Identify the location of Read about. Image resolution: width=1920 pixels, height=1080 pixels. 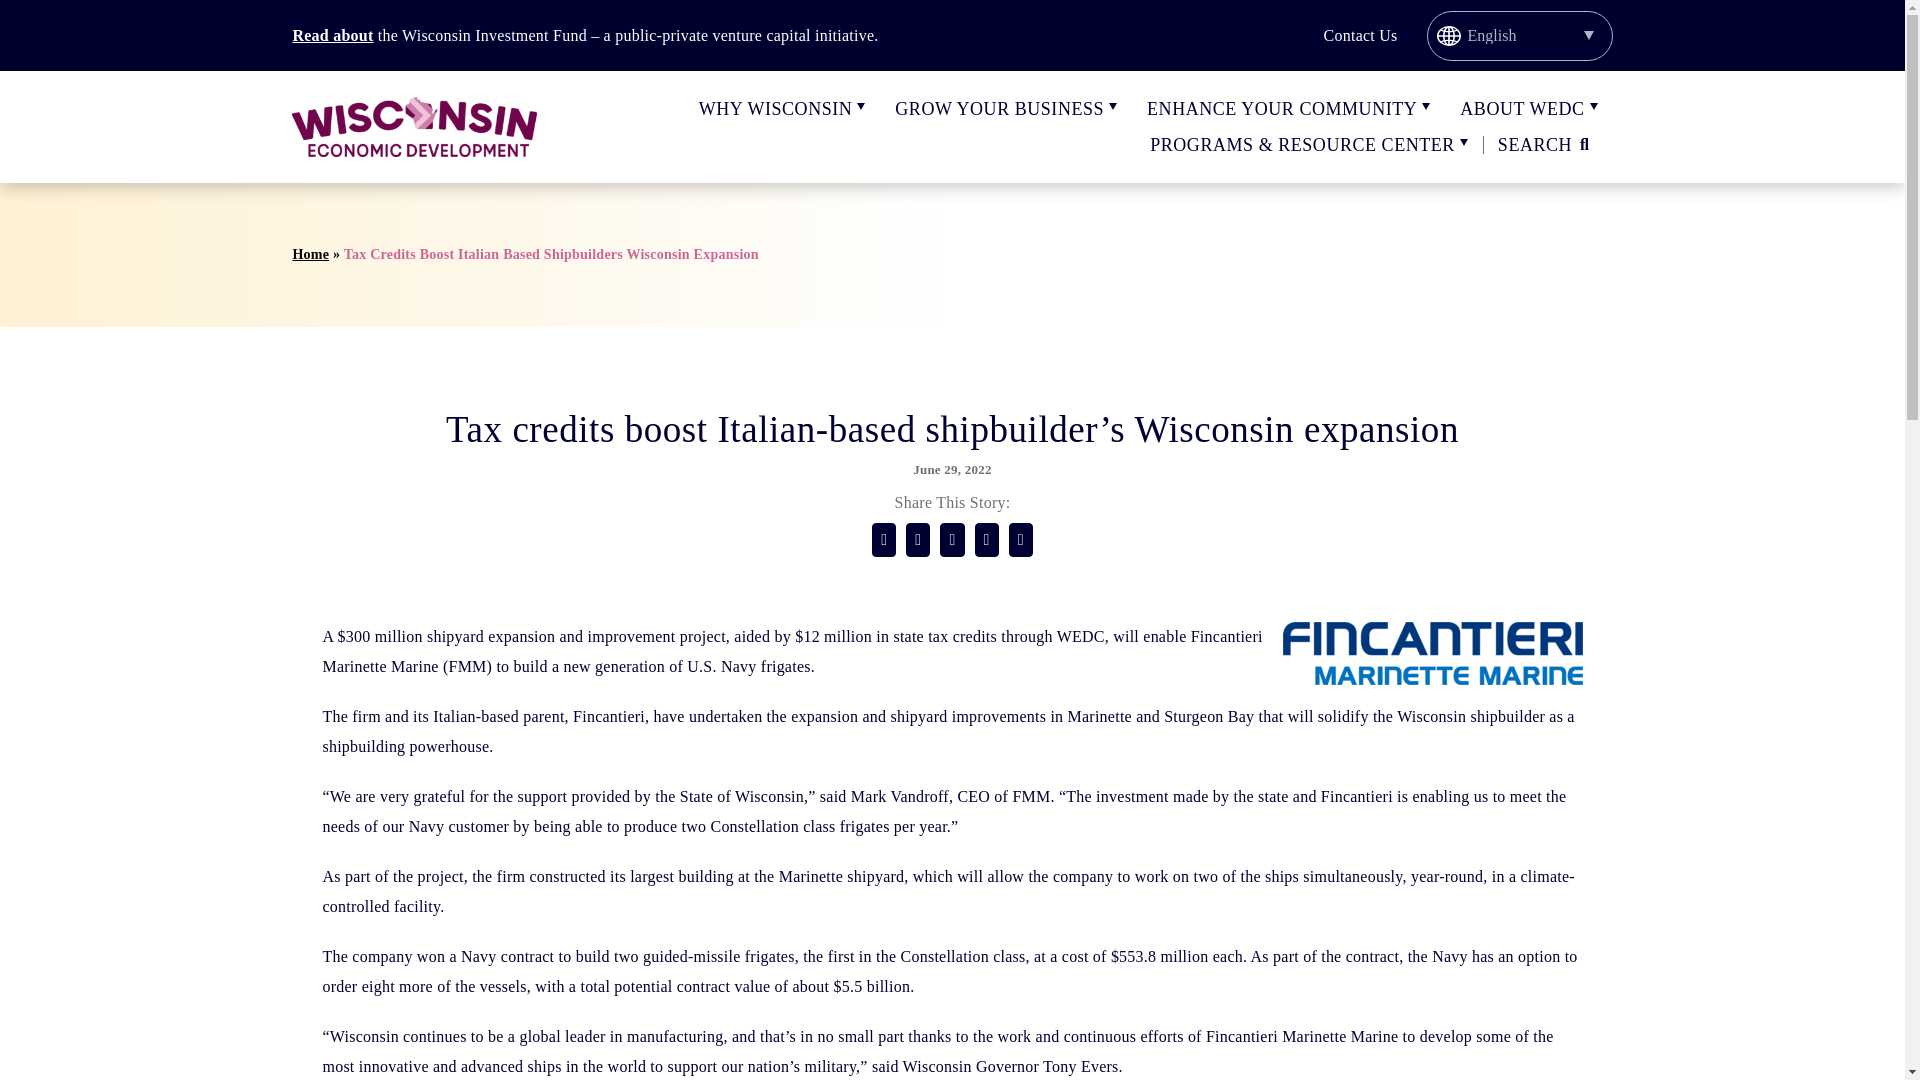
(332, 36).